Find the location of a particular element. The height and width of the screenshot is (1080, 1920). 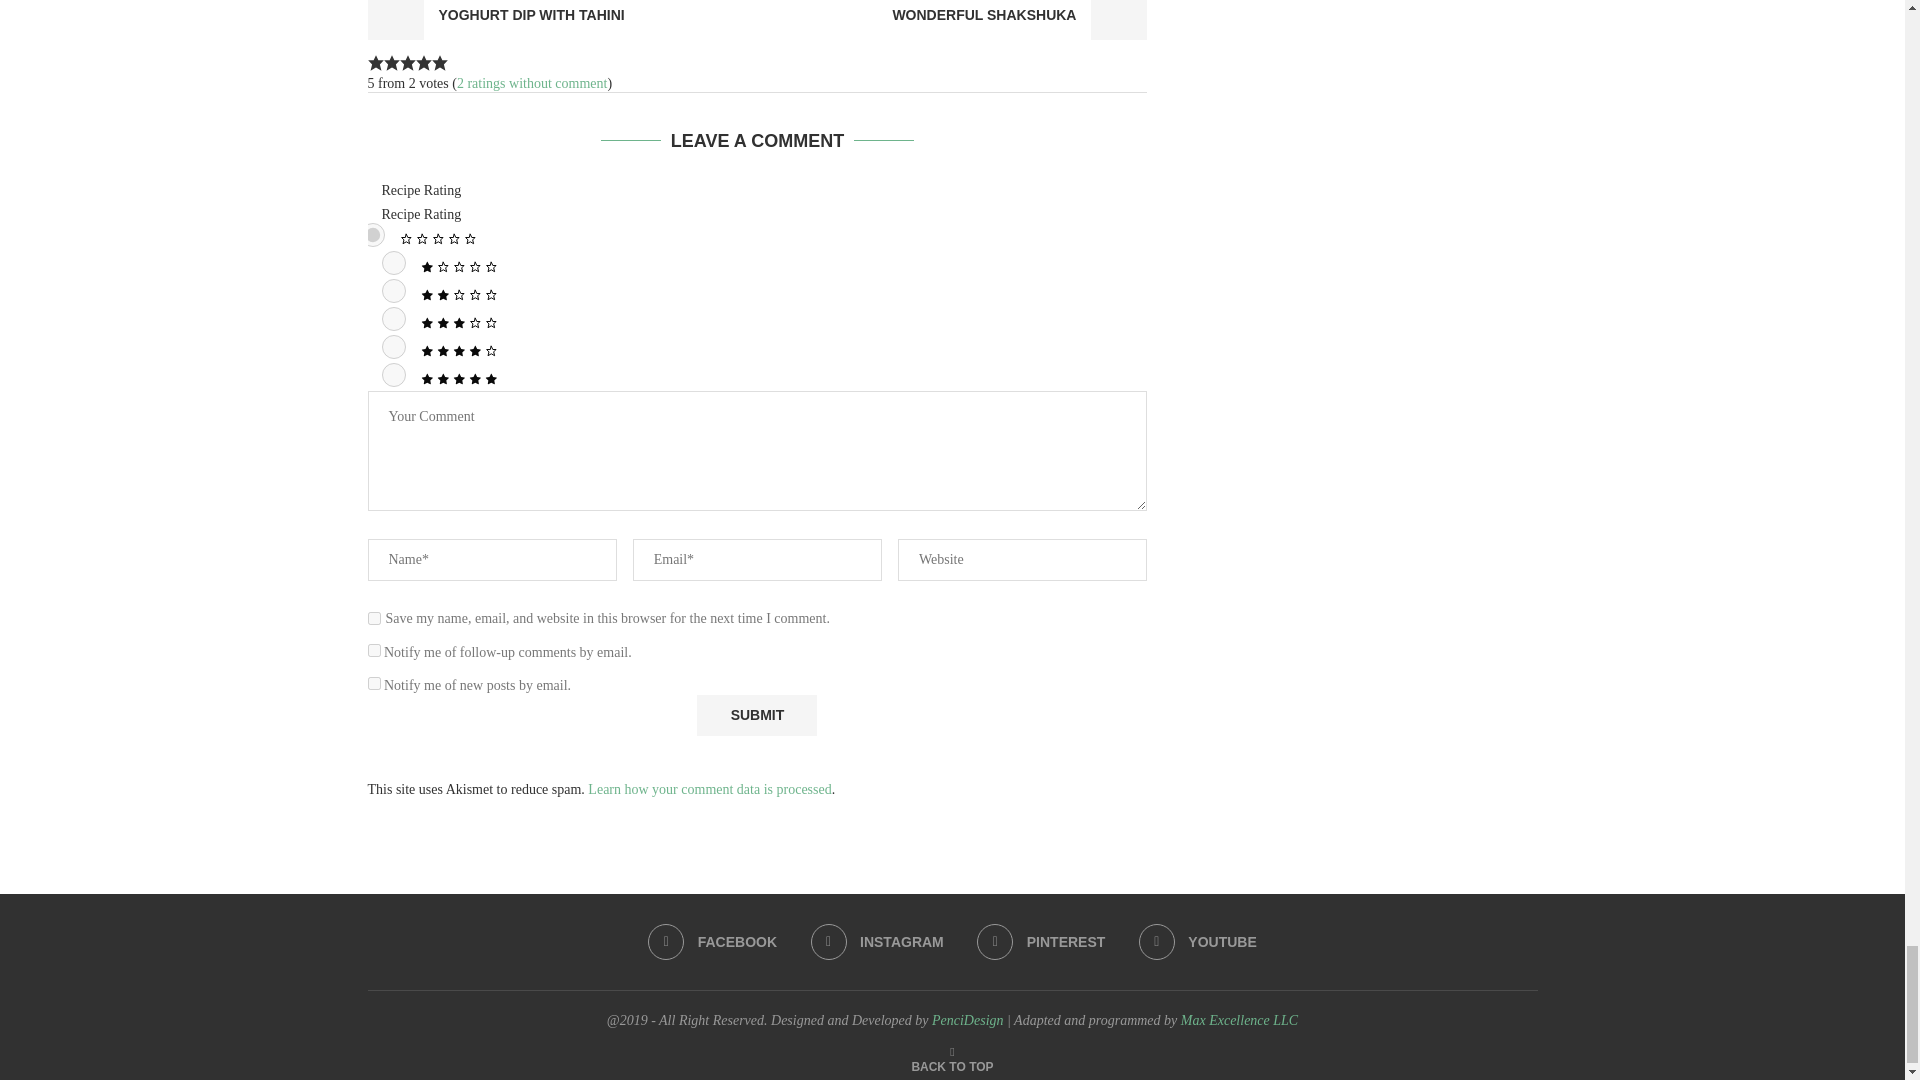

1 is located at coordinates (394, 262).